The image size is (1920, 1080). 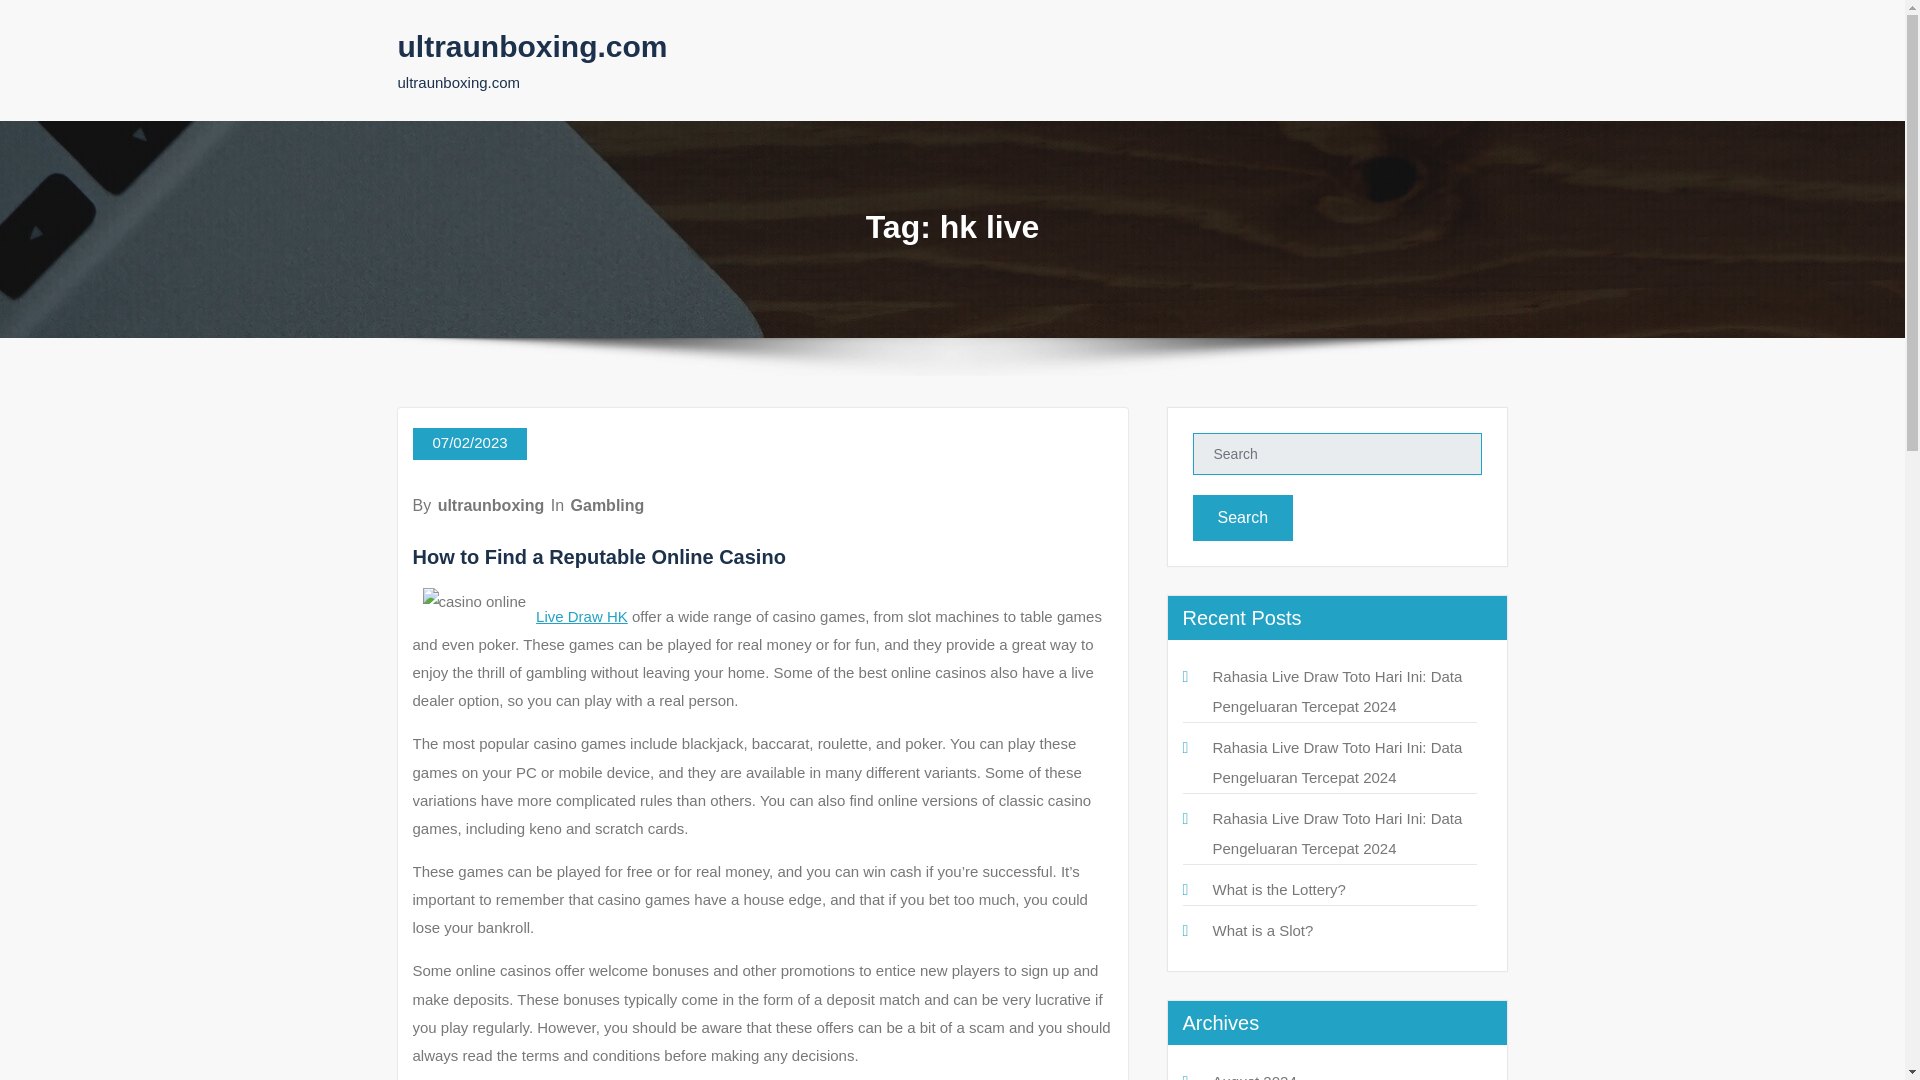 What do you see at coordinates (1262, 930) in the screenshot?
I see `What is a Slot?` at bounding box center [1262, 930].